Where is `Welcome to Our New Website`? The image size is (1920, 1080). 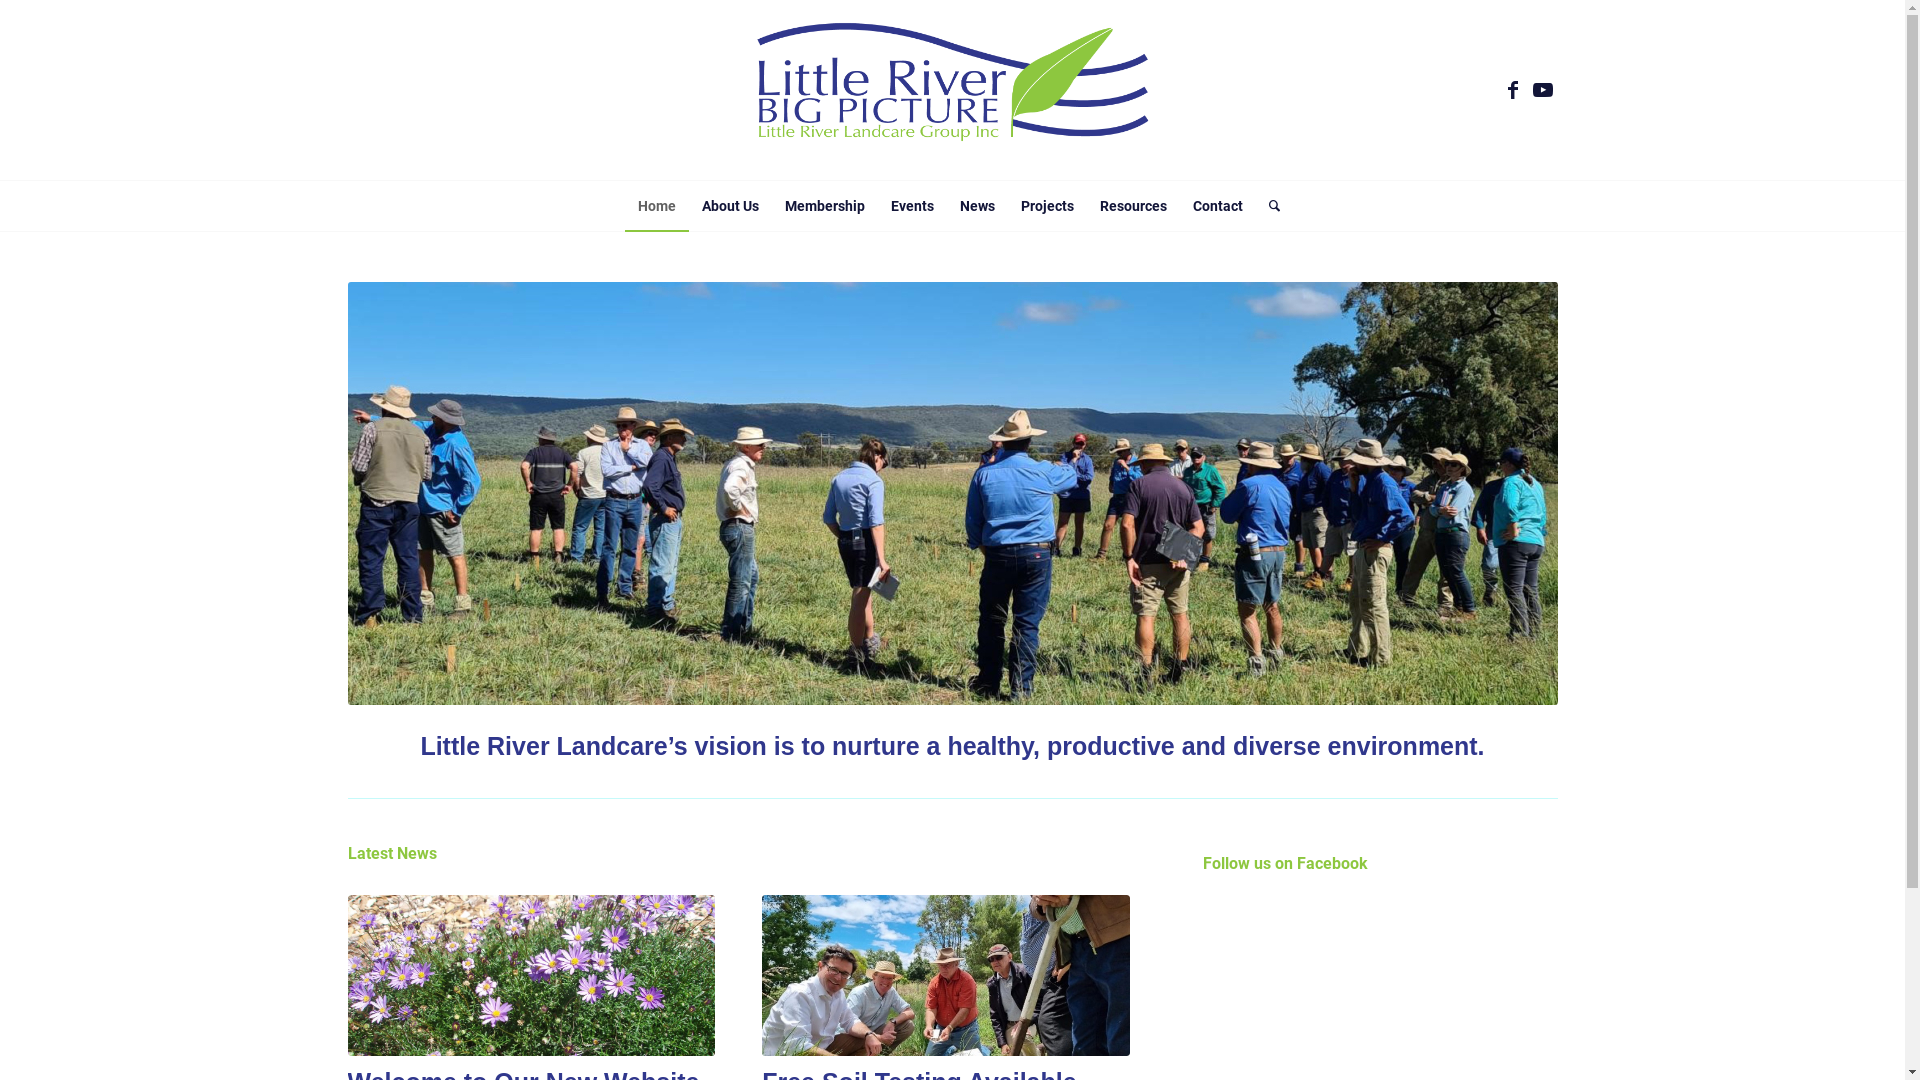 Welcome to Our New Website is located at coordinates (532, 976).